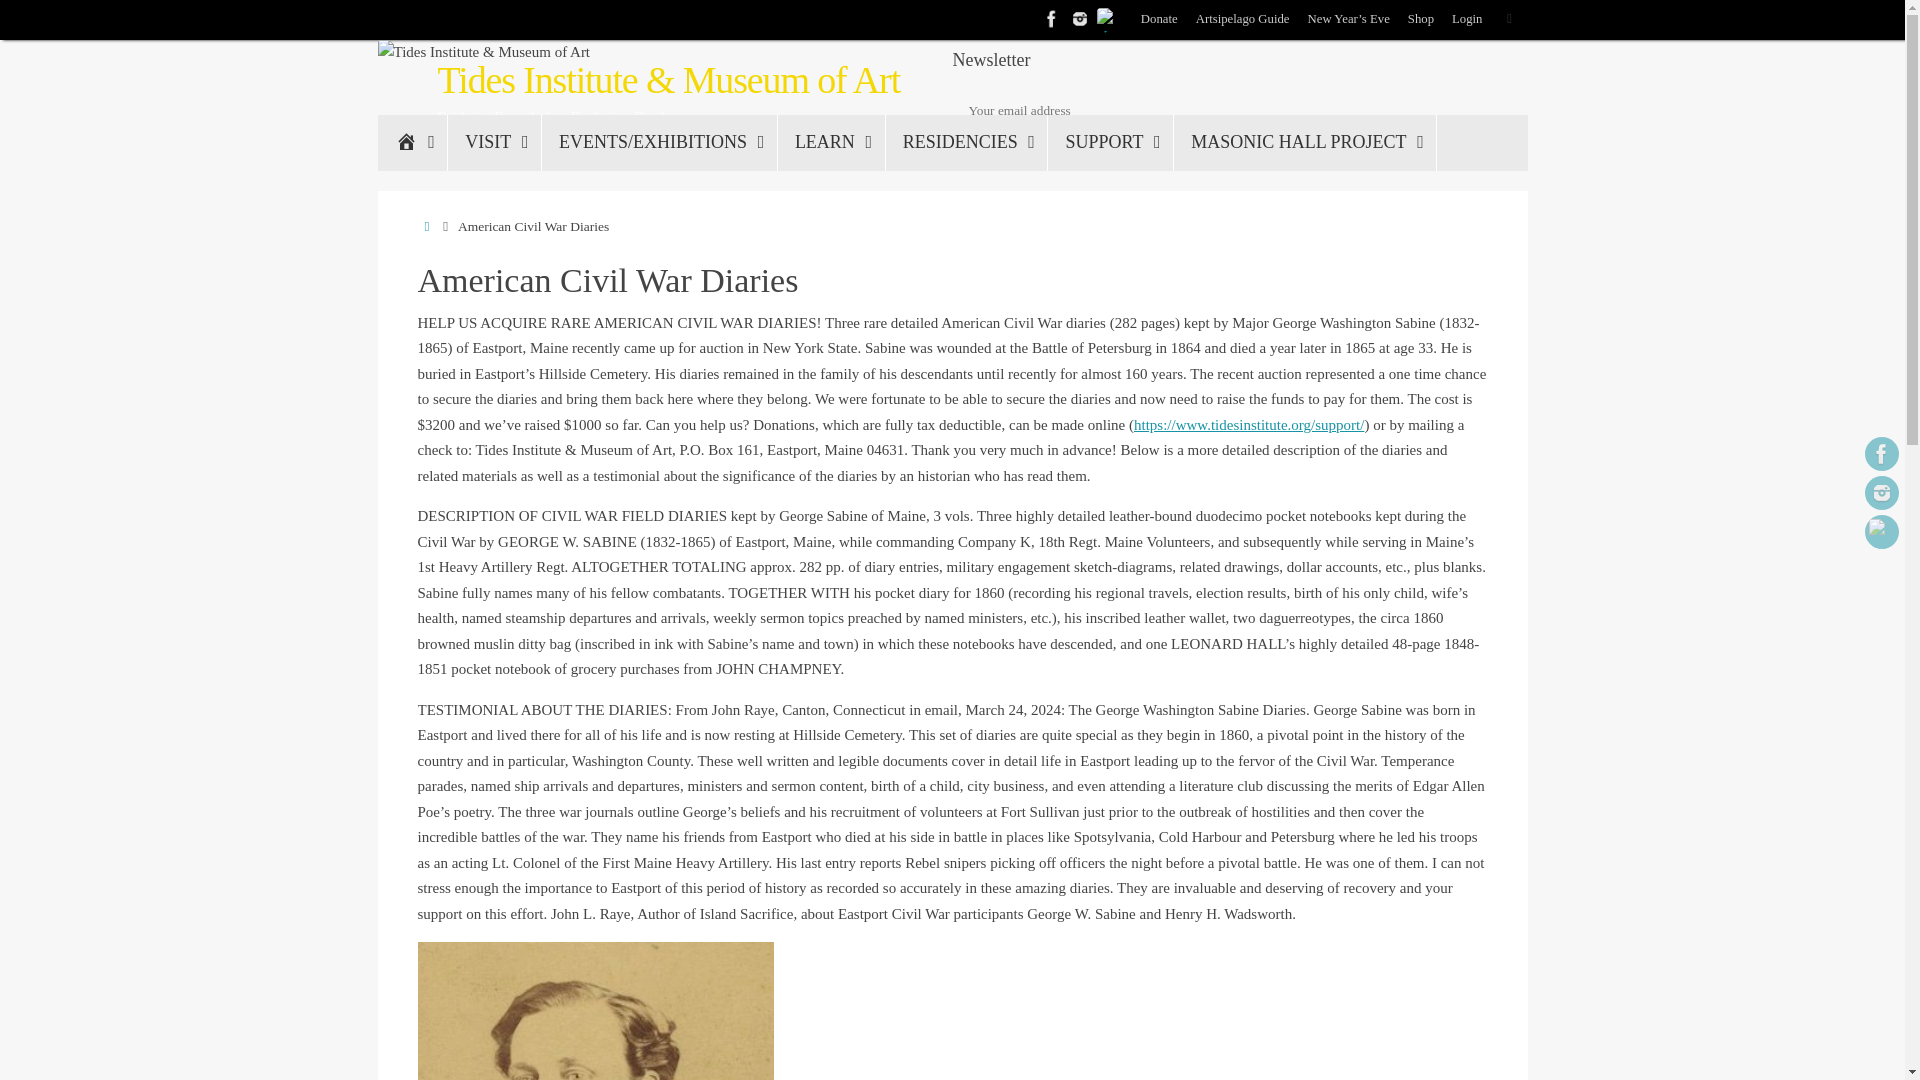  Describe the element at coordinates (1881, 492) in the screenshot. I see `Instagram` at that location.